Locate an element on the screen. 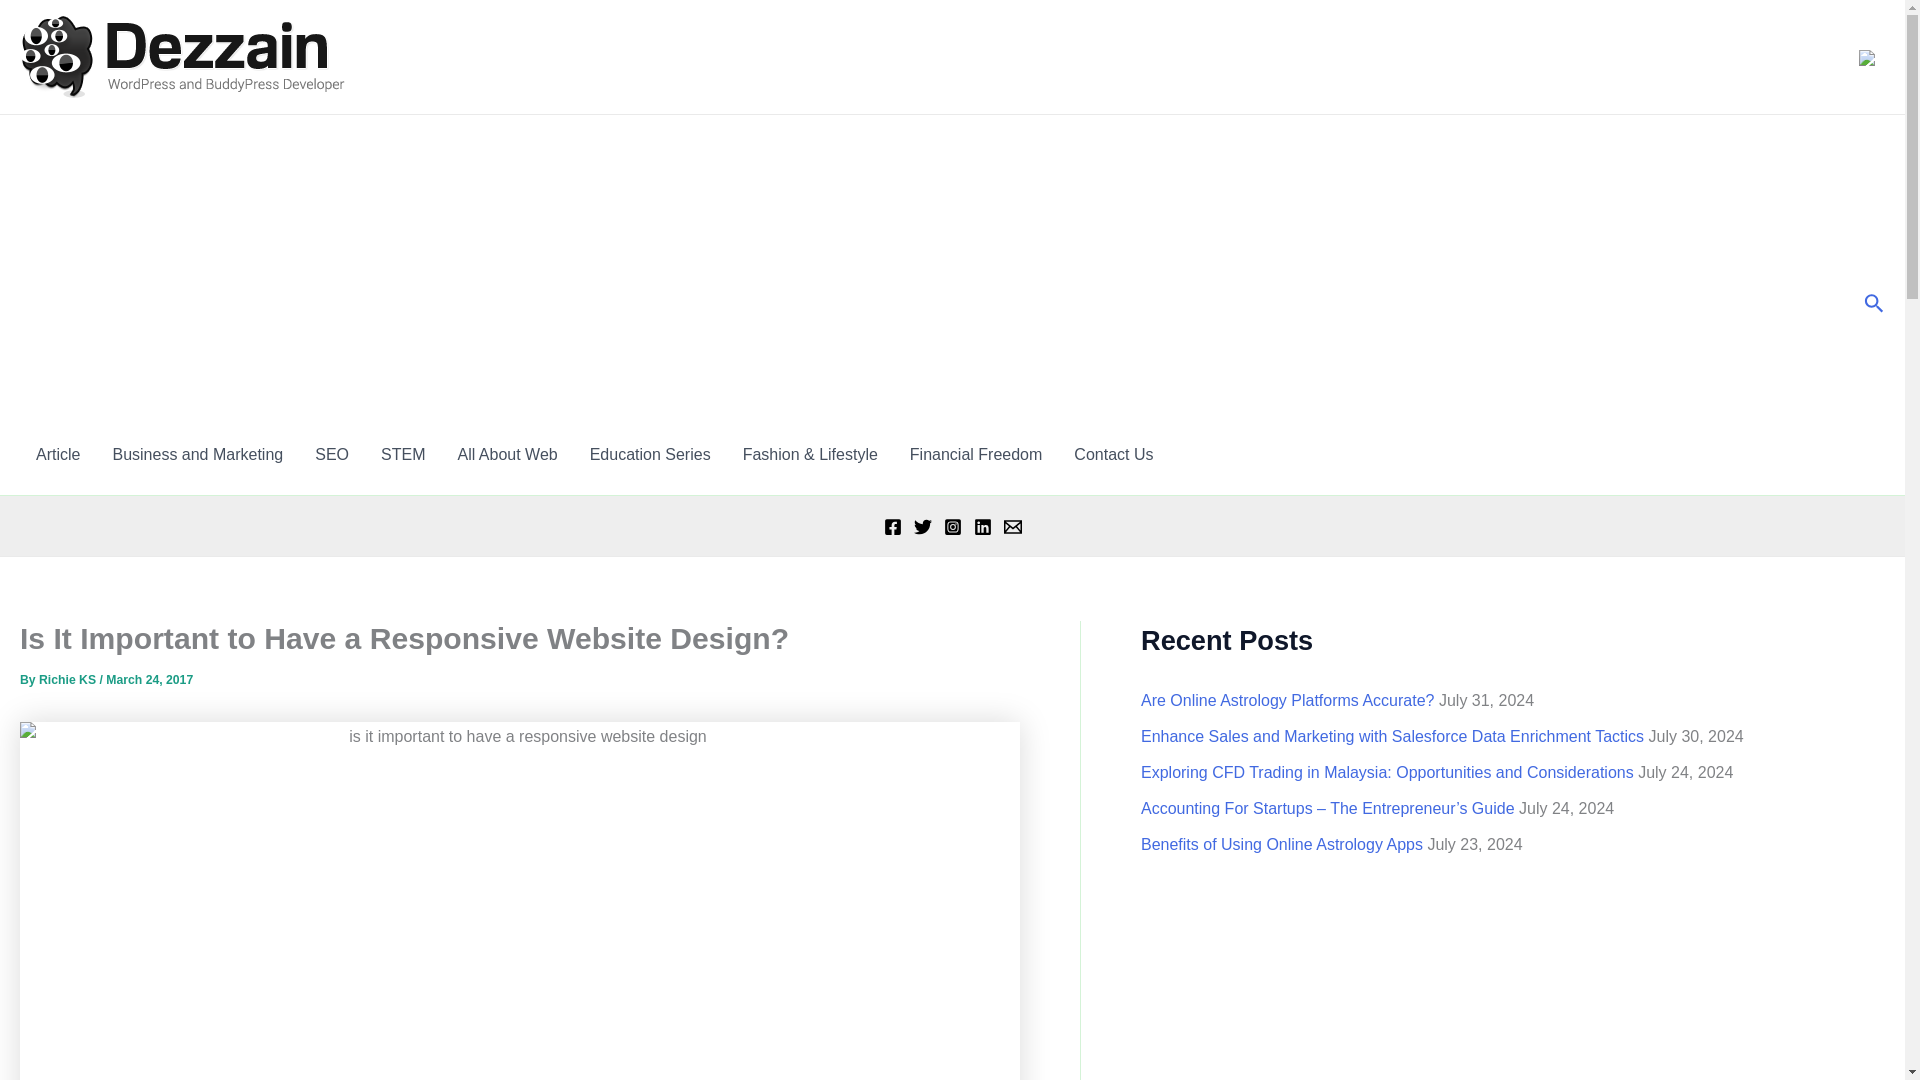 This screenshot has height=1080, width=1920. Article is located at coordinates (58, 454).